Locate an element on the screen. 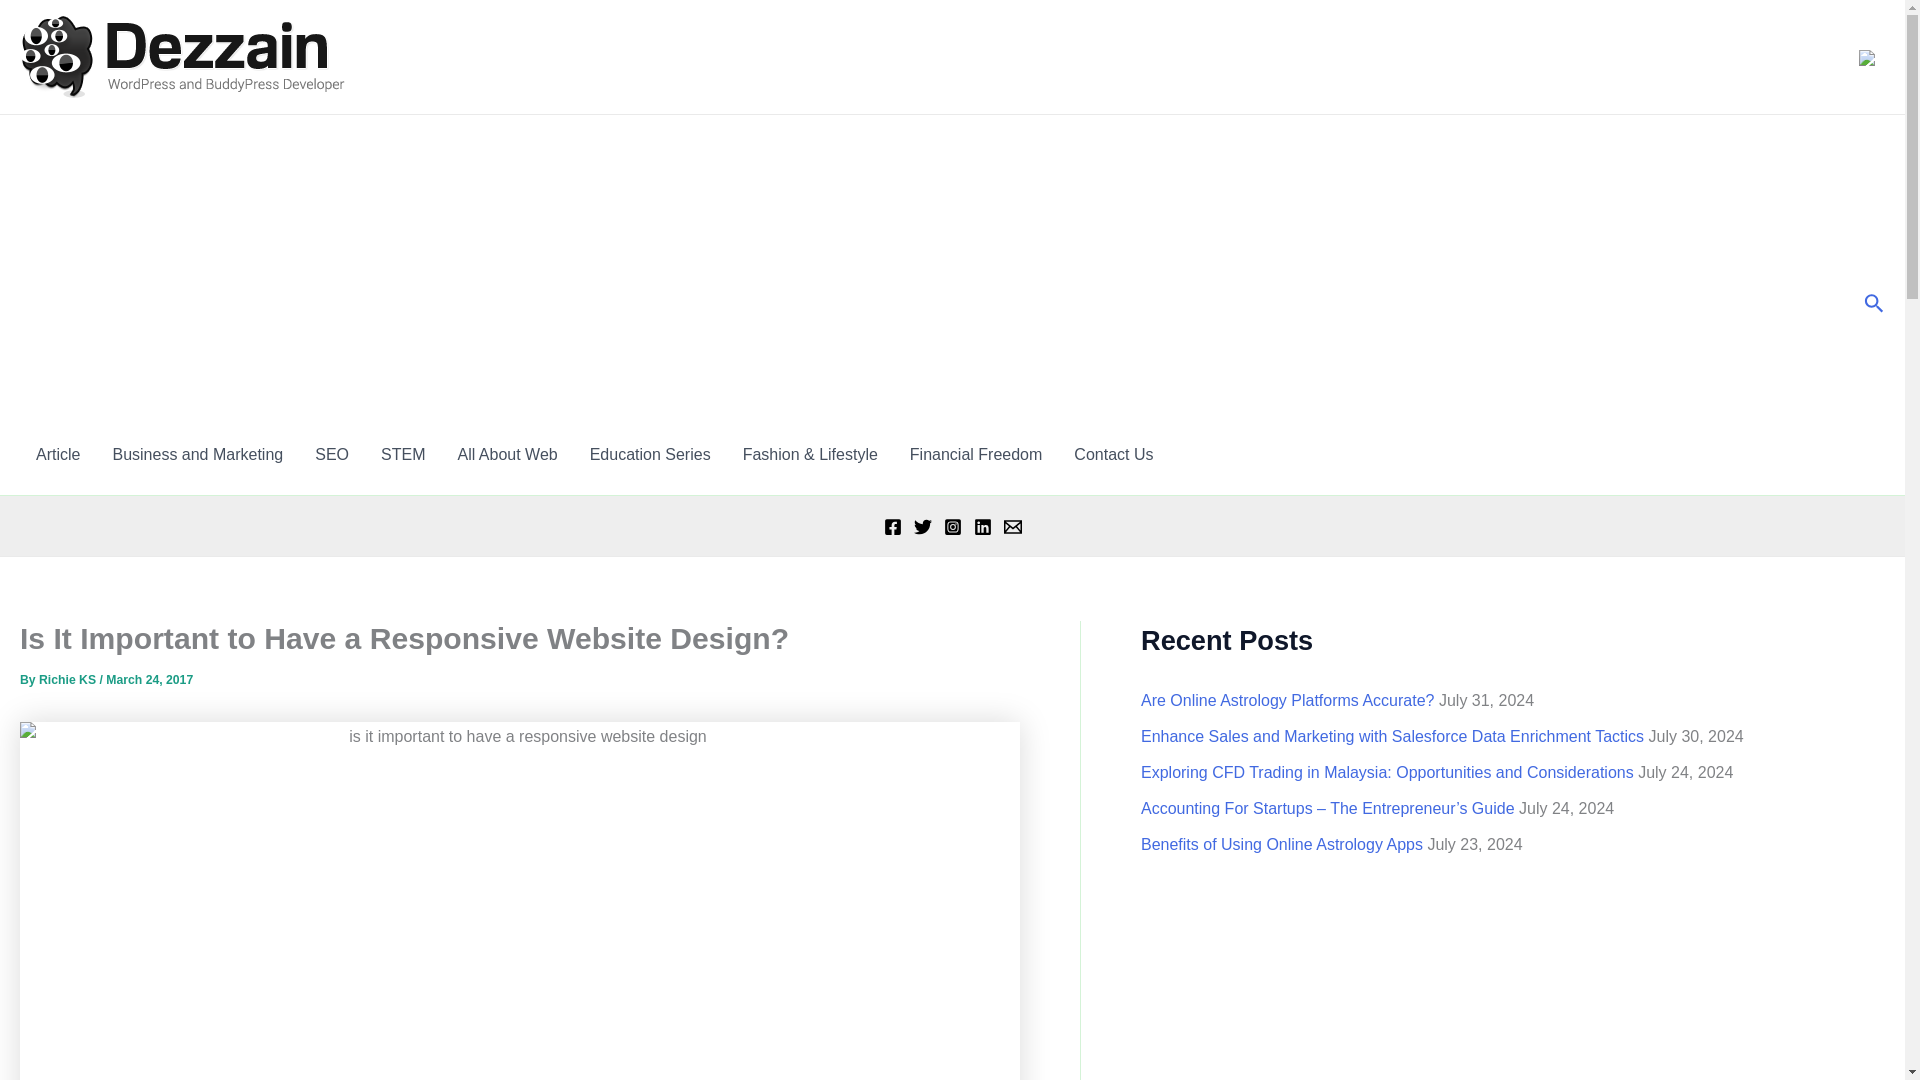 This screenshot has height=1080, width=1920. Article is located at coordinates (58, 454).